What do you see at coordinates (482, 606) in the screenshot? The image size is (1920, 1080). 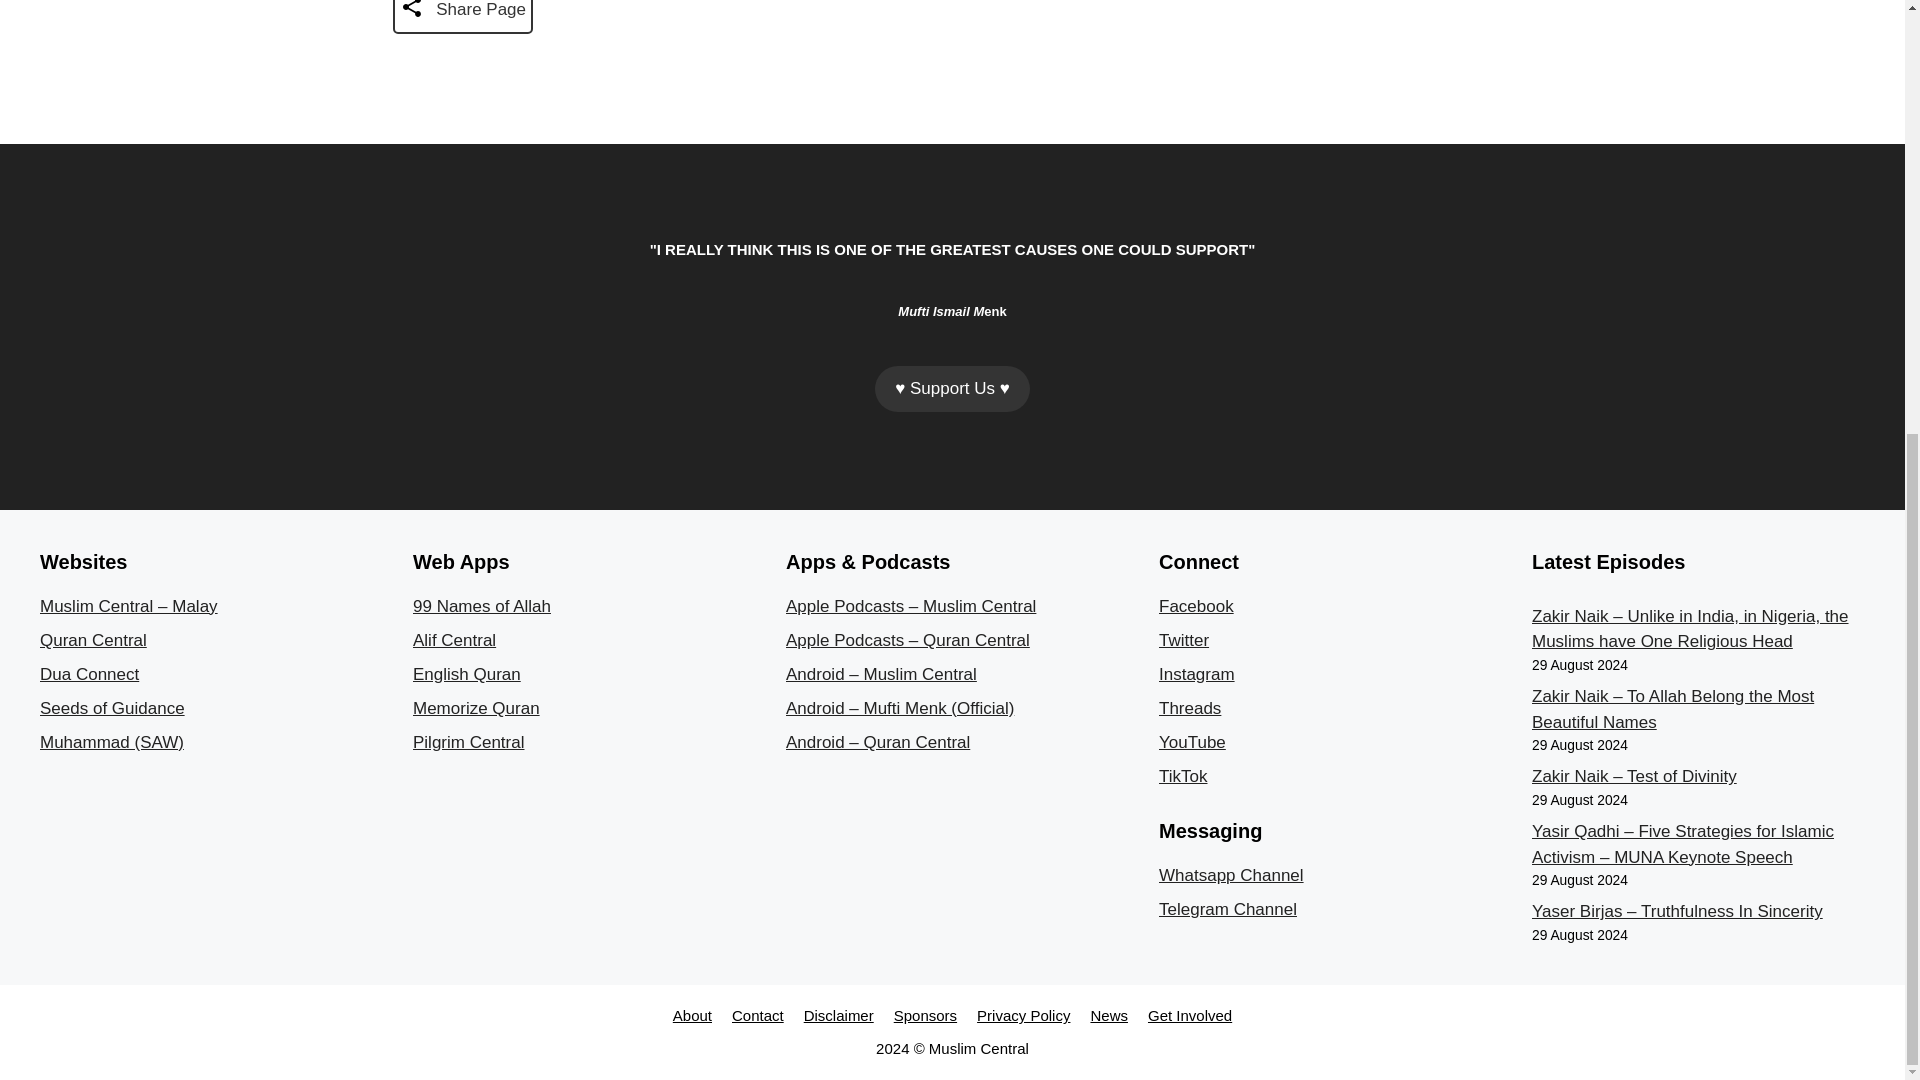 I see `99 Names of Allah` at bounding box center [482, 606].